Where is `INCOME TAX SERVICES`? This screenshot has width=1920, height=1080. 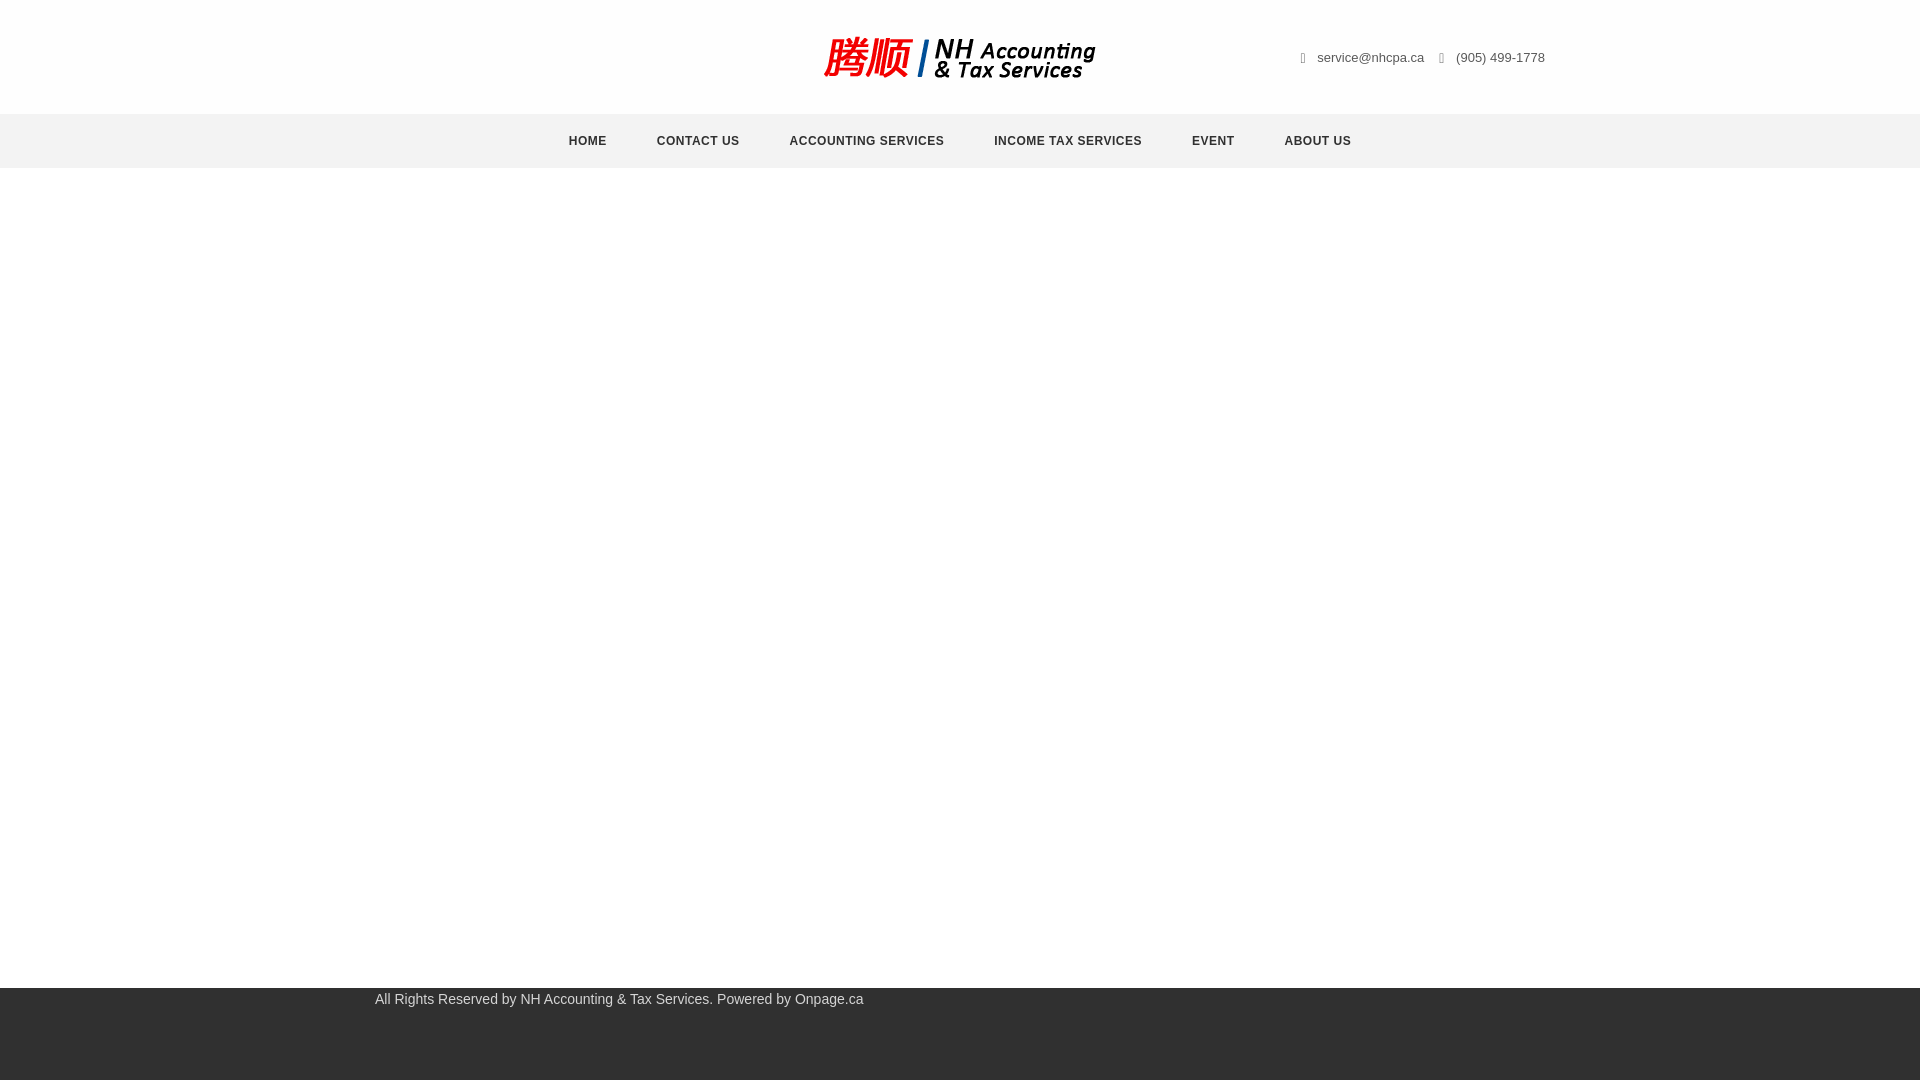
INCOME TAX SERVICES is located at coordinates (1068, 141).